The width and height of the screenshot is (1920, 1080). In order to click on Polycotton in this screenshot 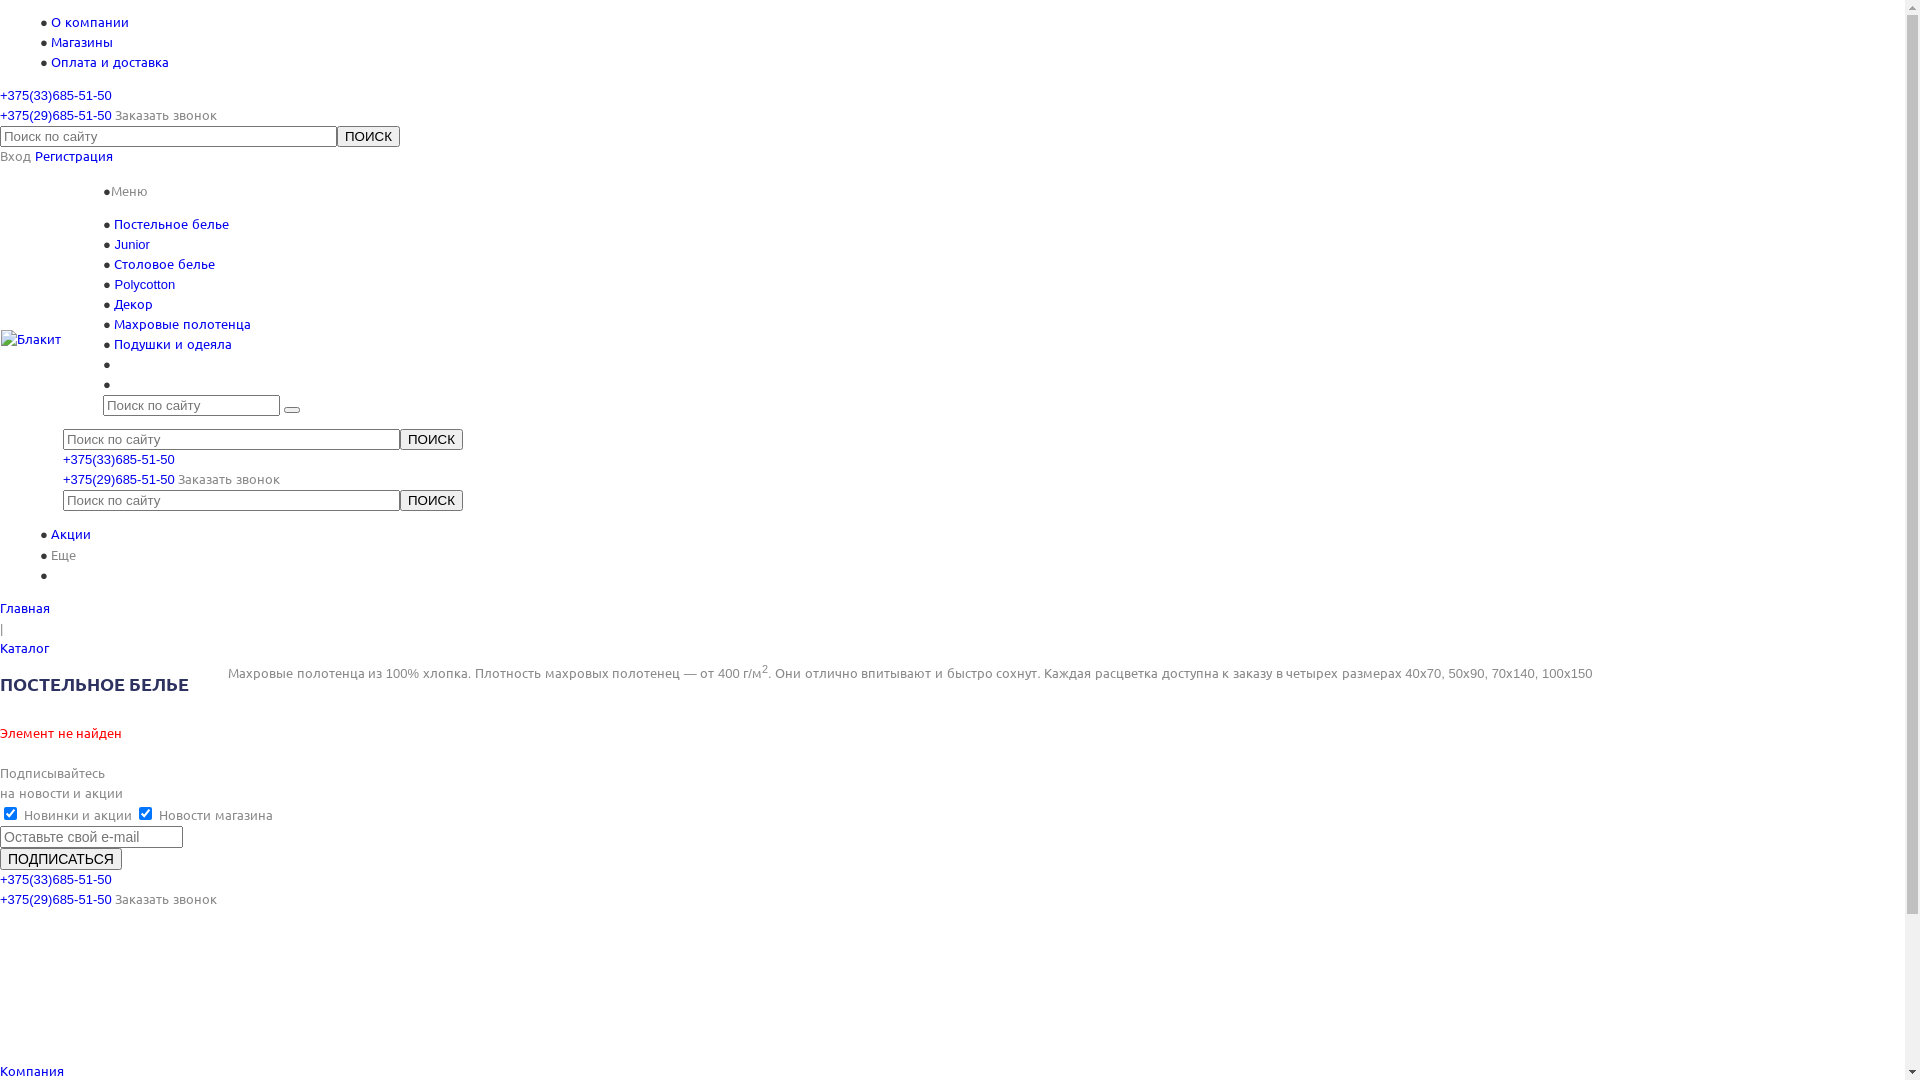, I will do `click(144, 284)`.